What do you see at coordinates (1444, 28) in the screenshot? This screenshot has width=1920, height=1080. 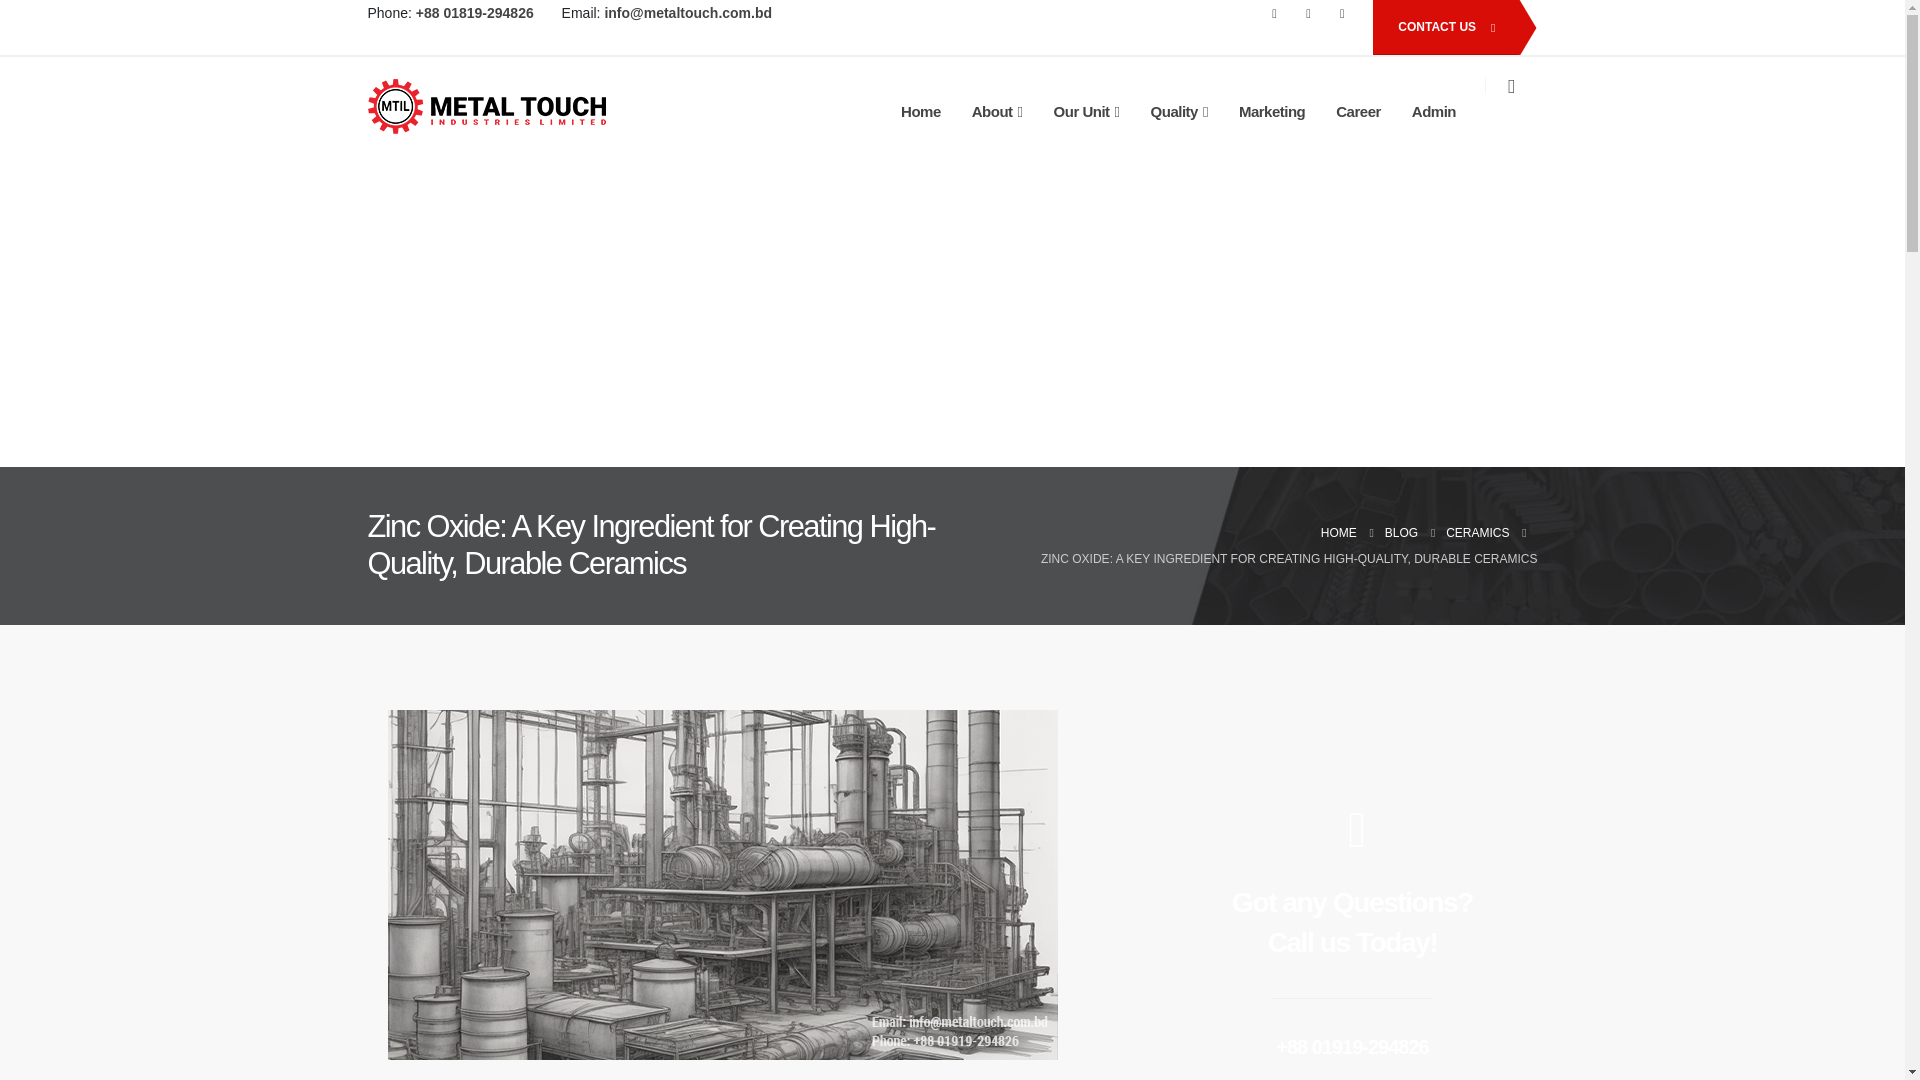 I see `CONTACT US` at bounding box center [1444, 28].